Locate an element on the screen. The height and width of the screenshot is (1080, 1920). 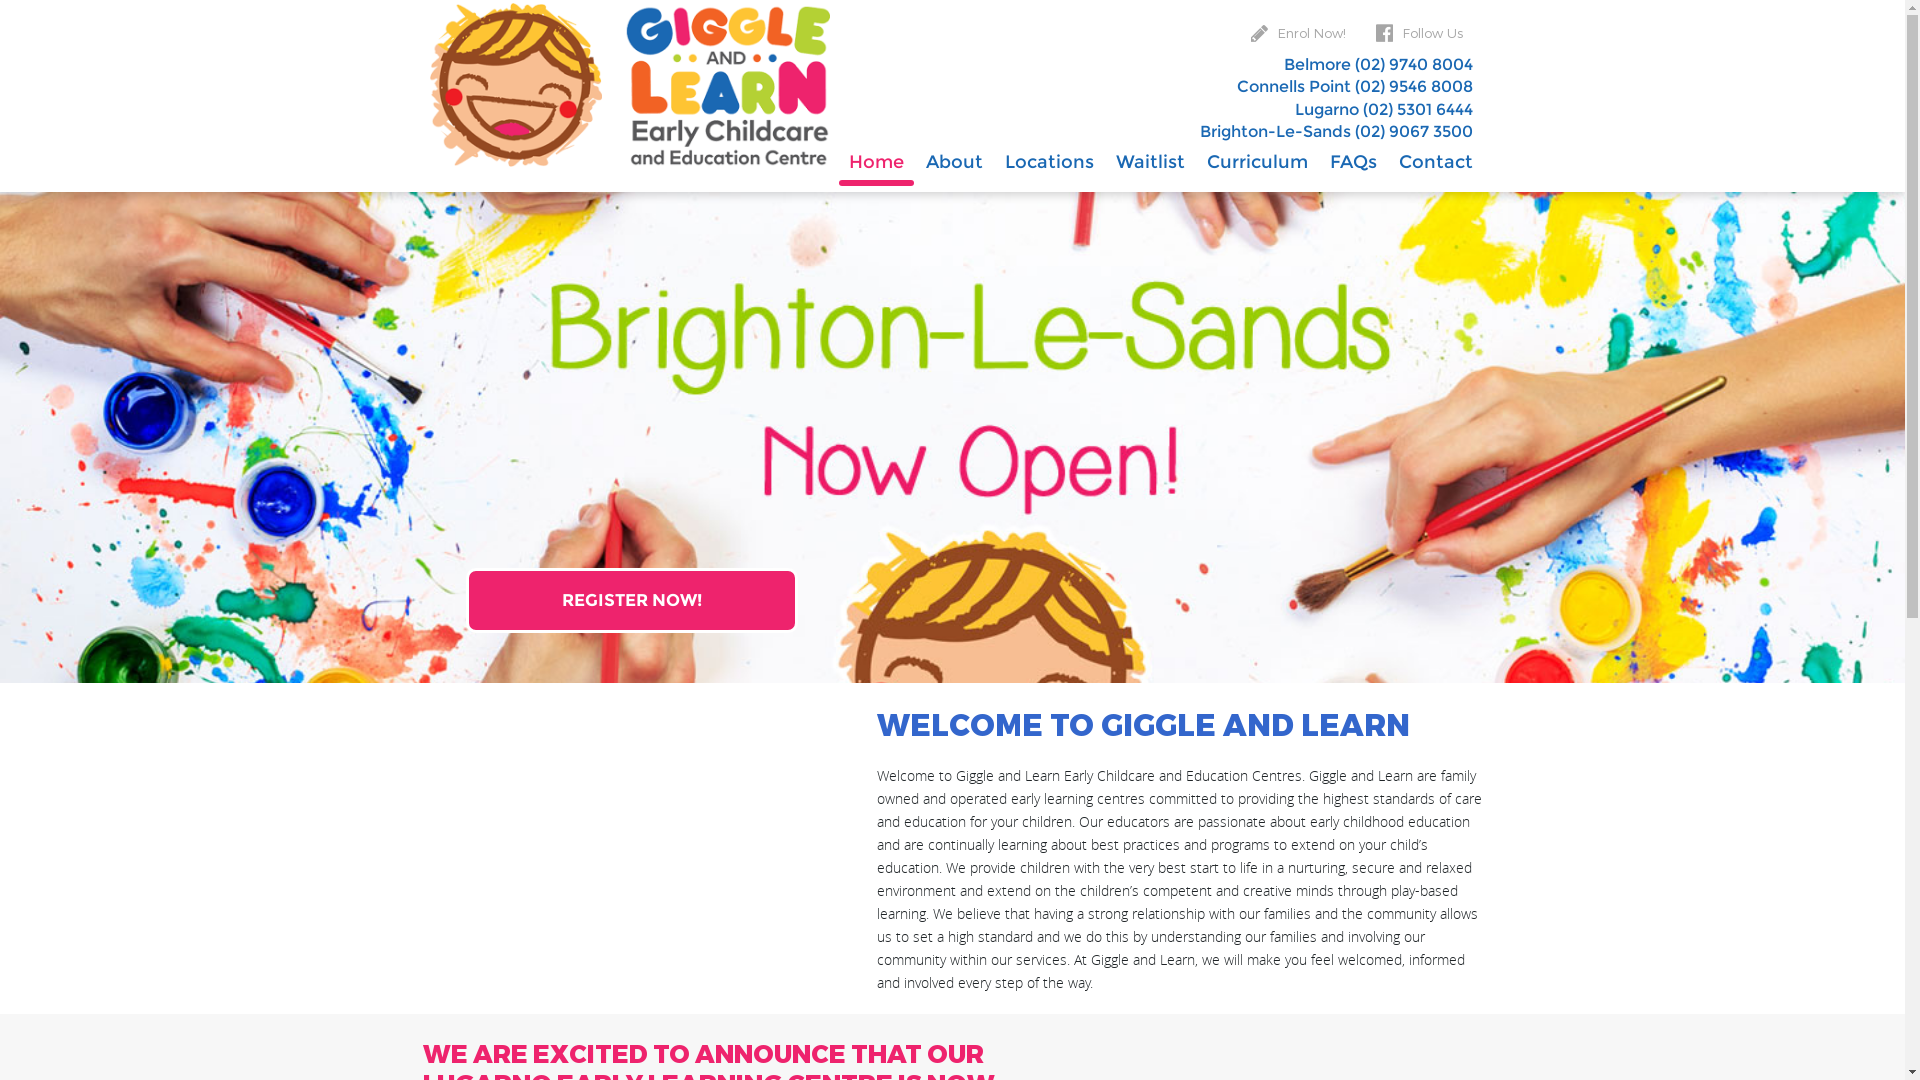
Enrol Now! is located at coordinates (1298, 33).